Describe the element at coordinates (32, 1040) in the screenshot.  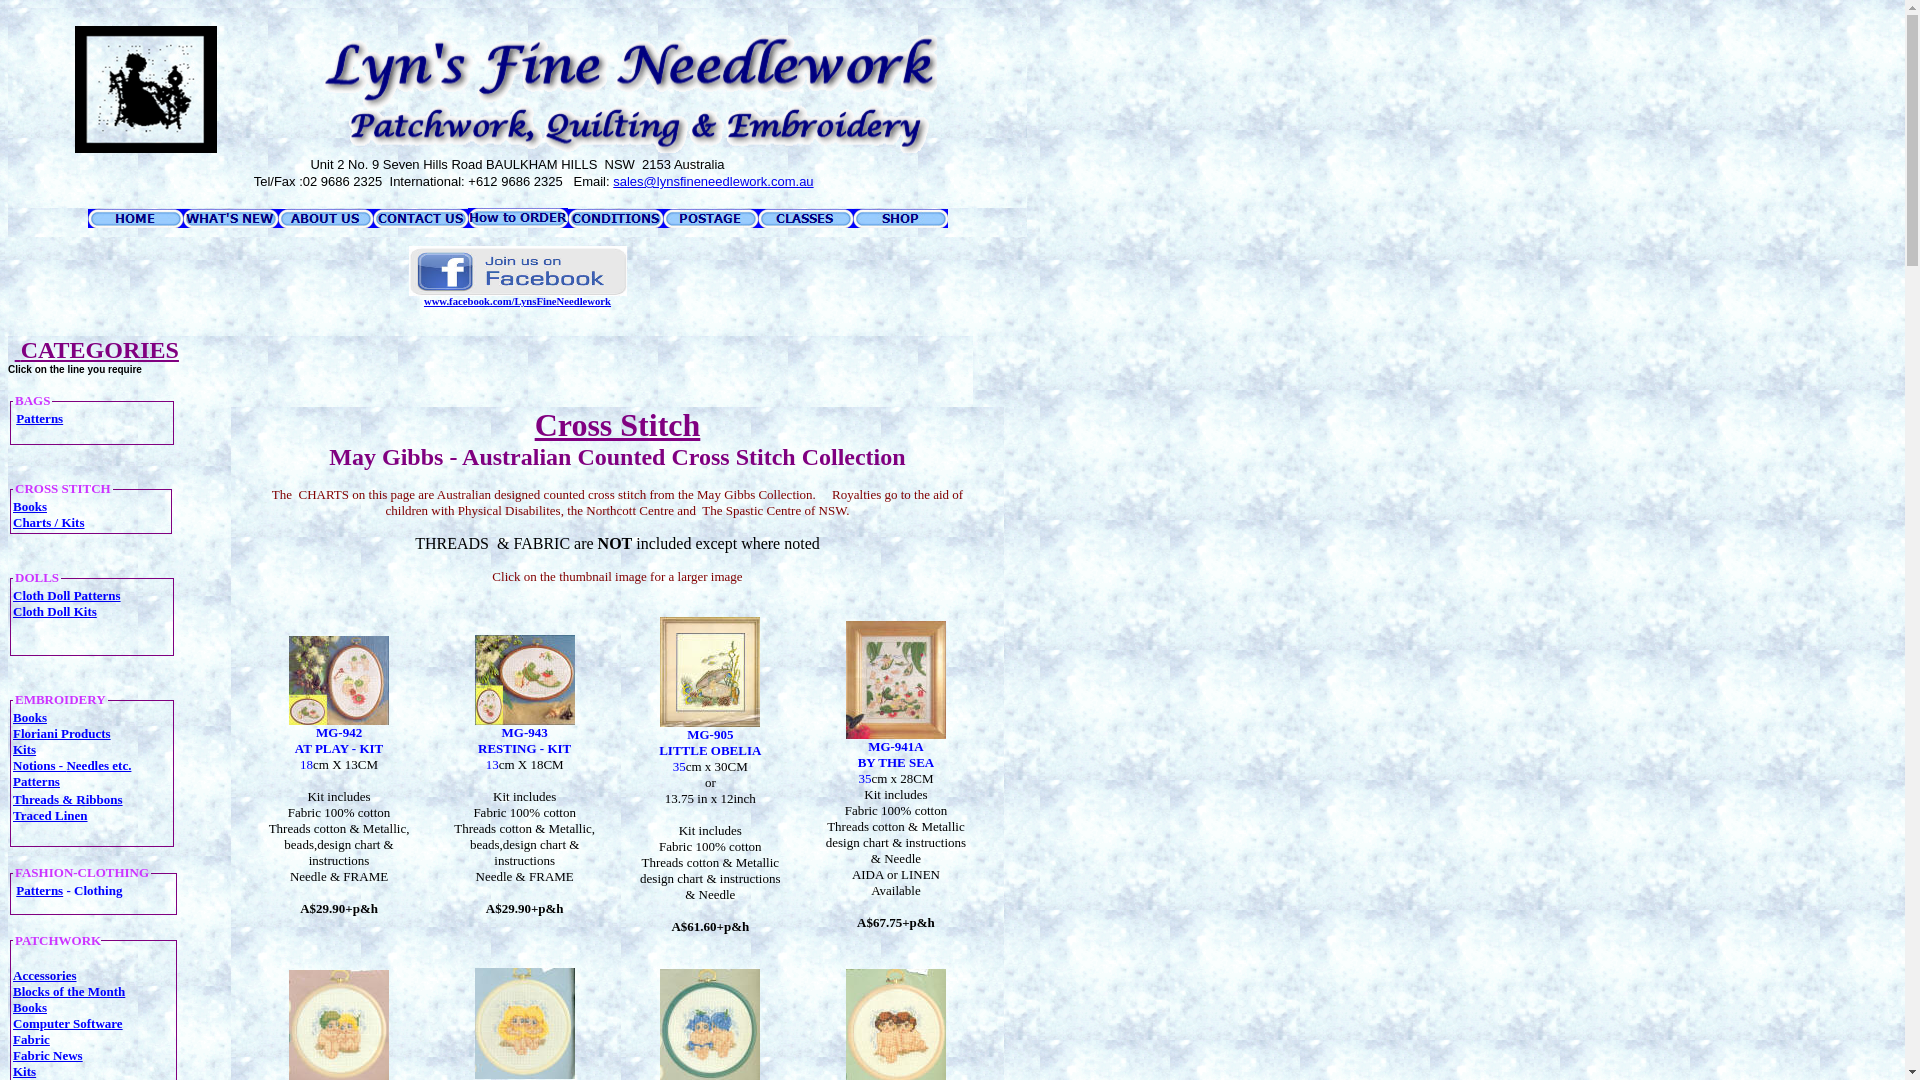
I see `Fabric` at that location.